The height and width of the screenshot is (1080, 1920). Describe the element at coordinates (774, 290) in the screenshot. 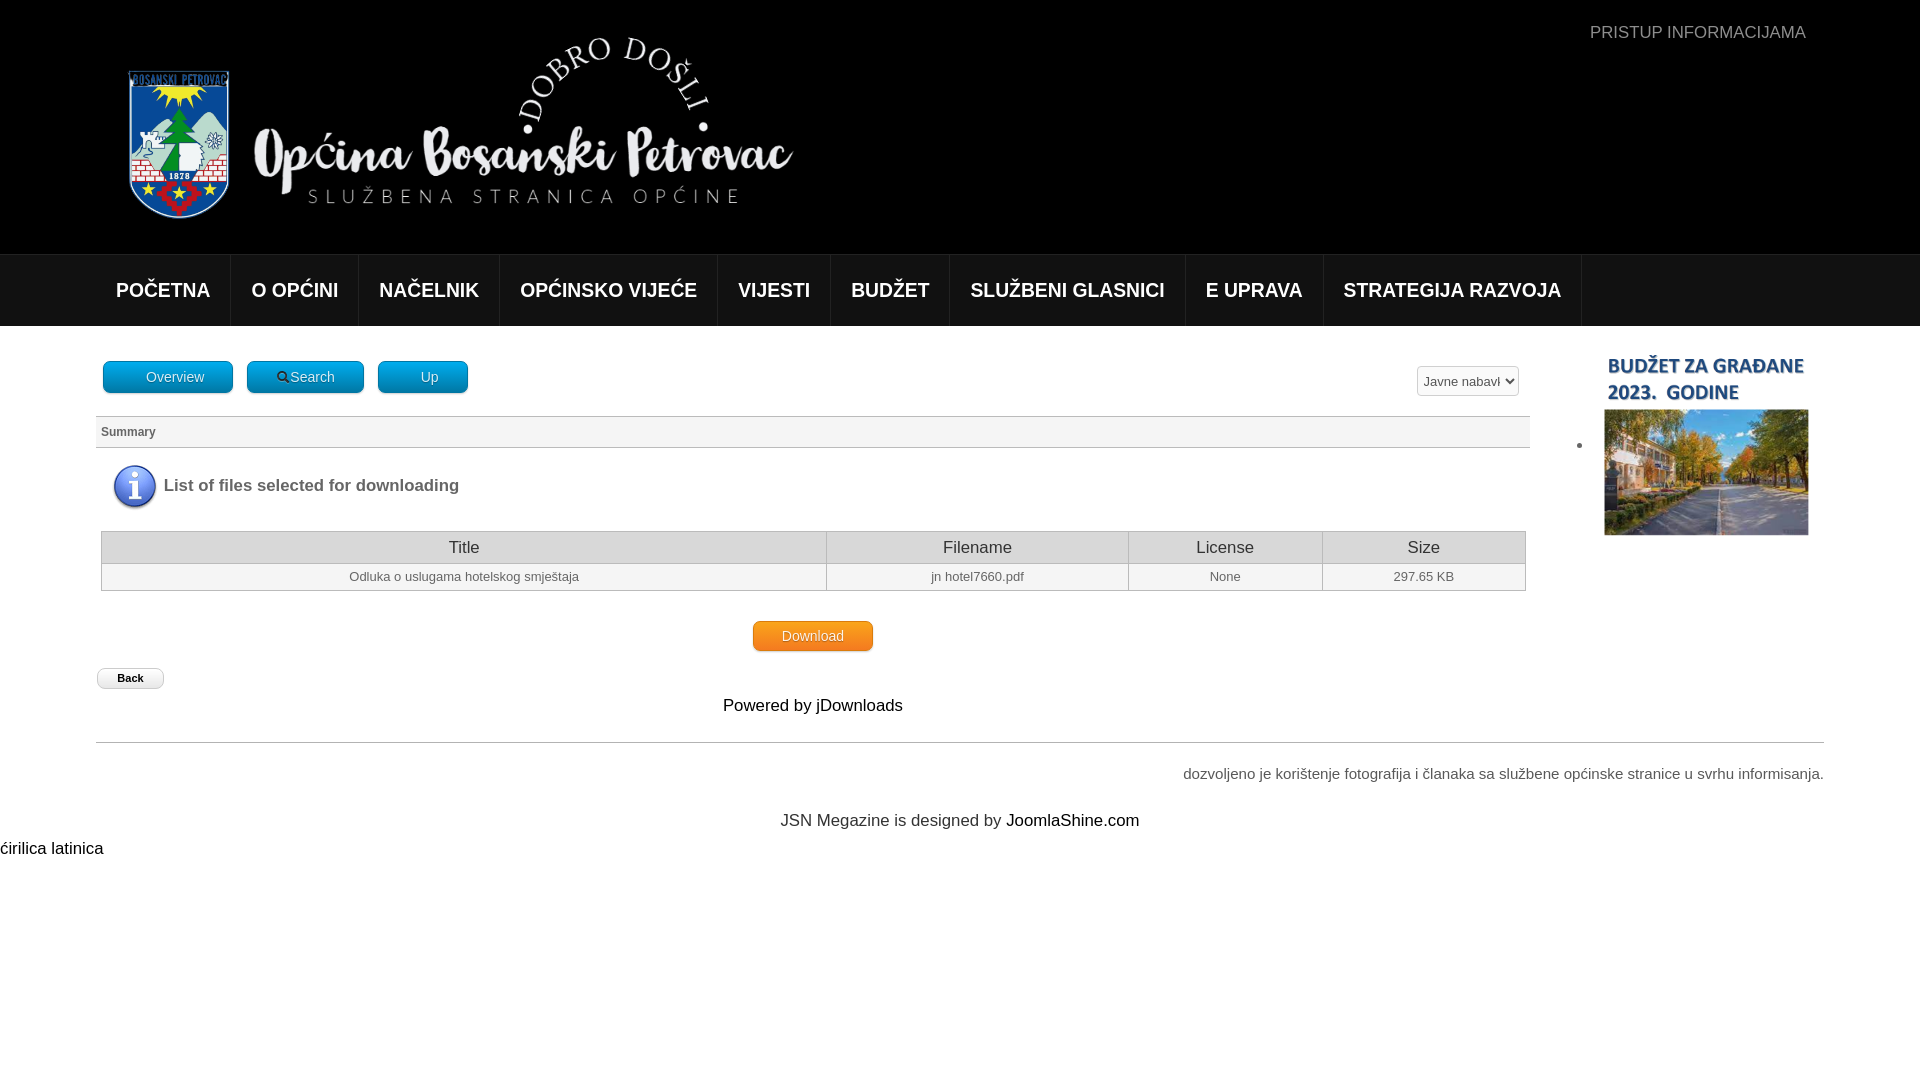

I see `VIJESTI` at that location.